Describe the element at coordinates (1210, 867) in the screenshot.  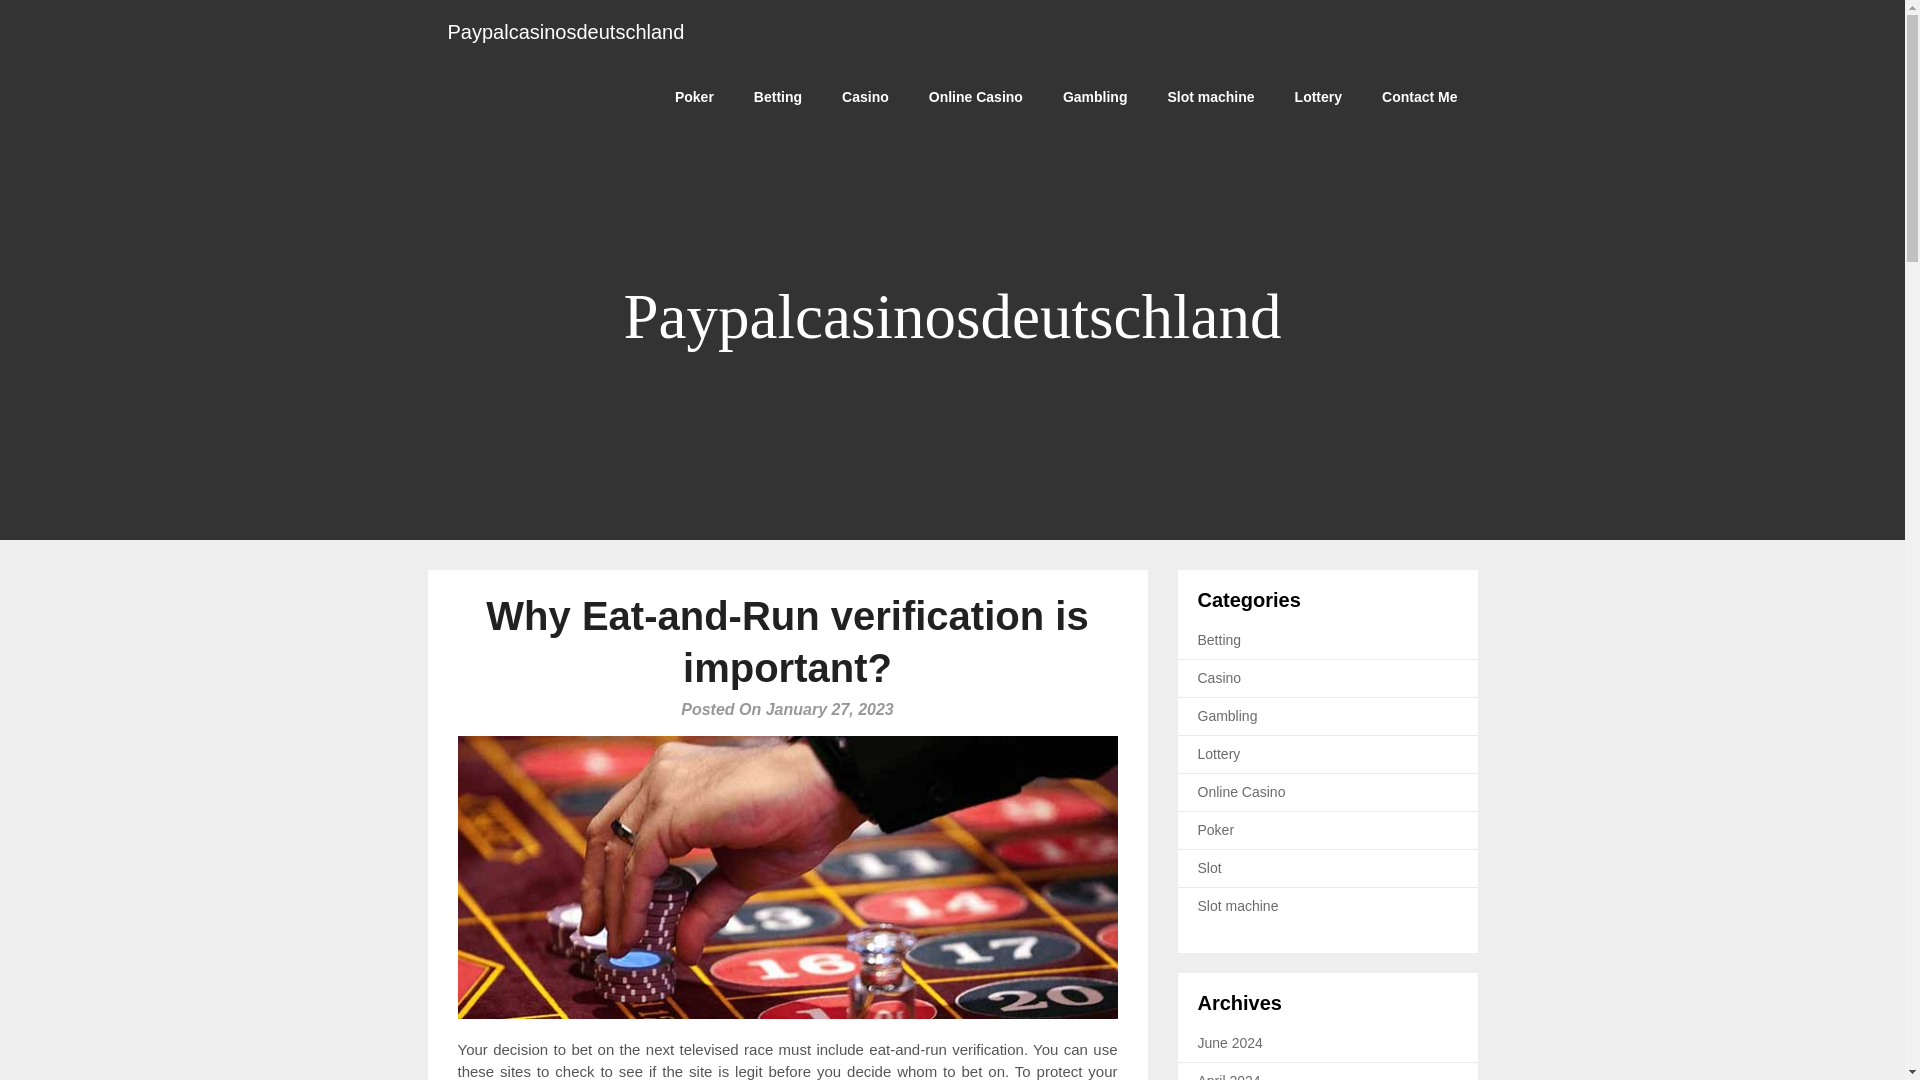
I see `Slot` at that location.